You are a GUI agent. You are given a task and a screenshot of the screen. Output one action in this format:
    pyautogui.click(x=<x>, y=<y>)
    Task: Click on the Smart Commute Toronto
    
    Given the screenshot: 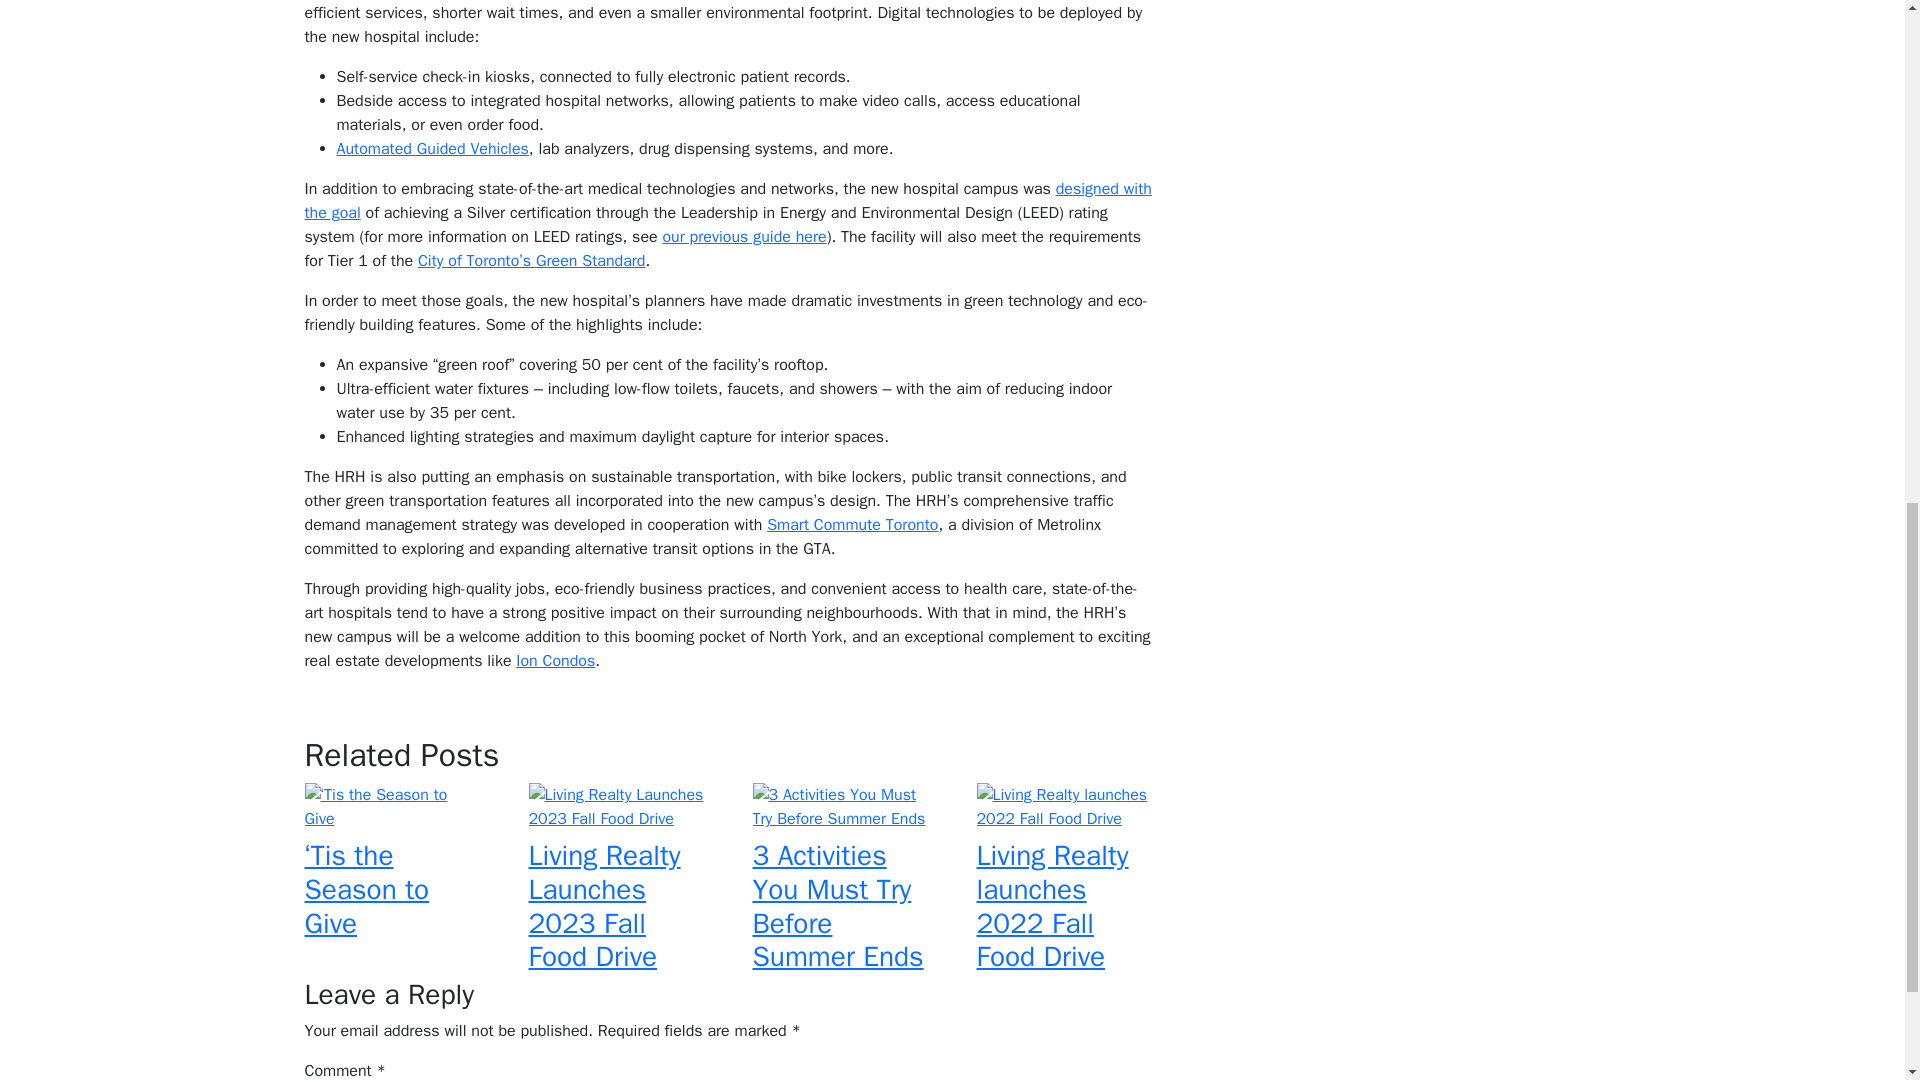 What is the action you would take?
    pyautogui.click(x=852, y=524)
    